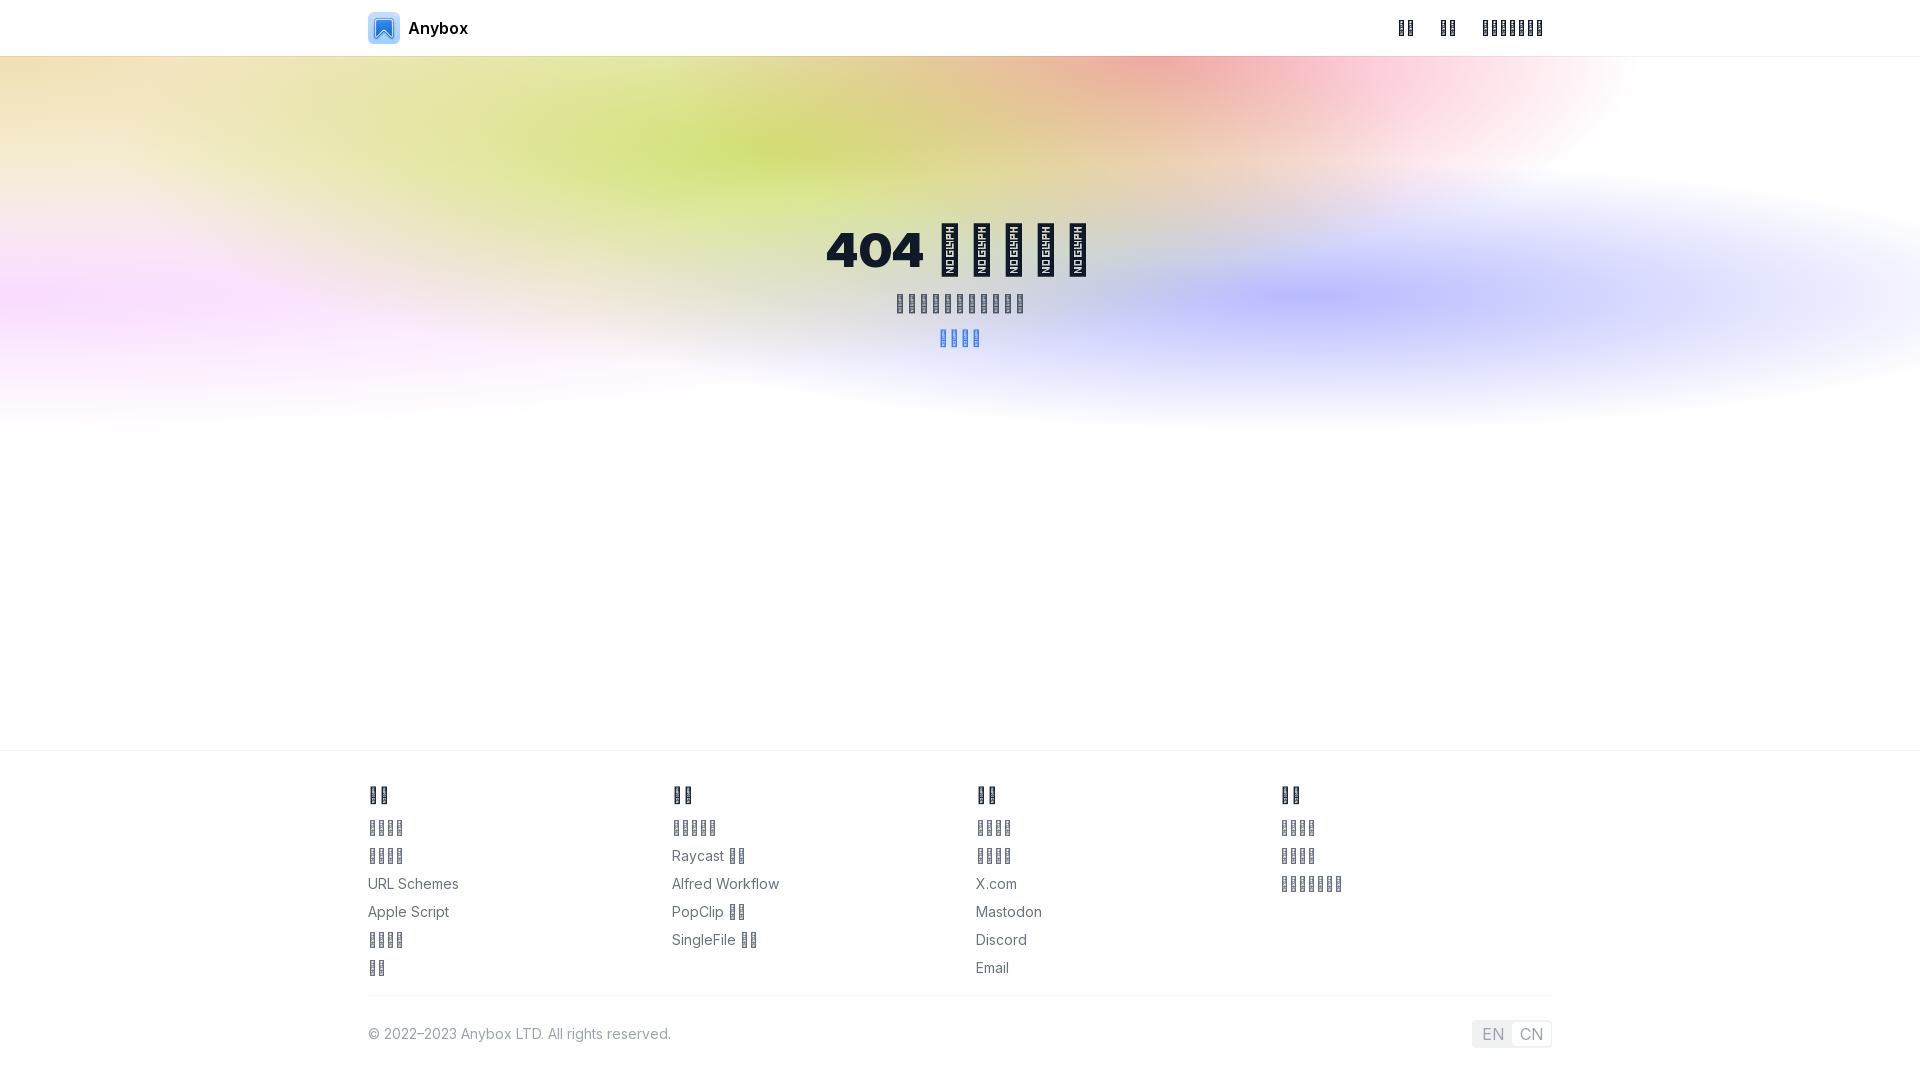 This screenshot has height=1080, width=1920. I want to click on Discord, so click(1002, 940).